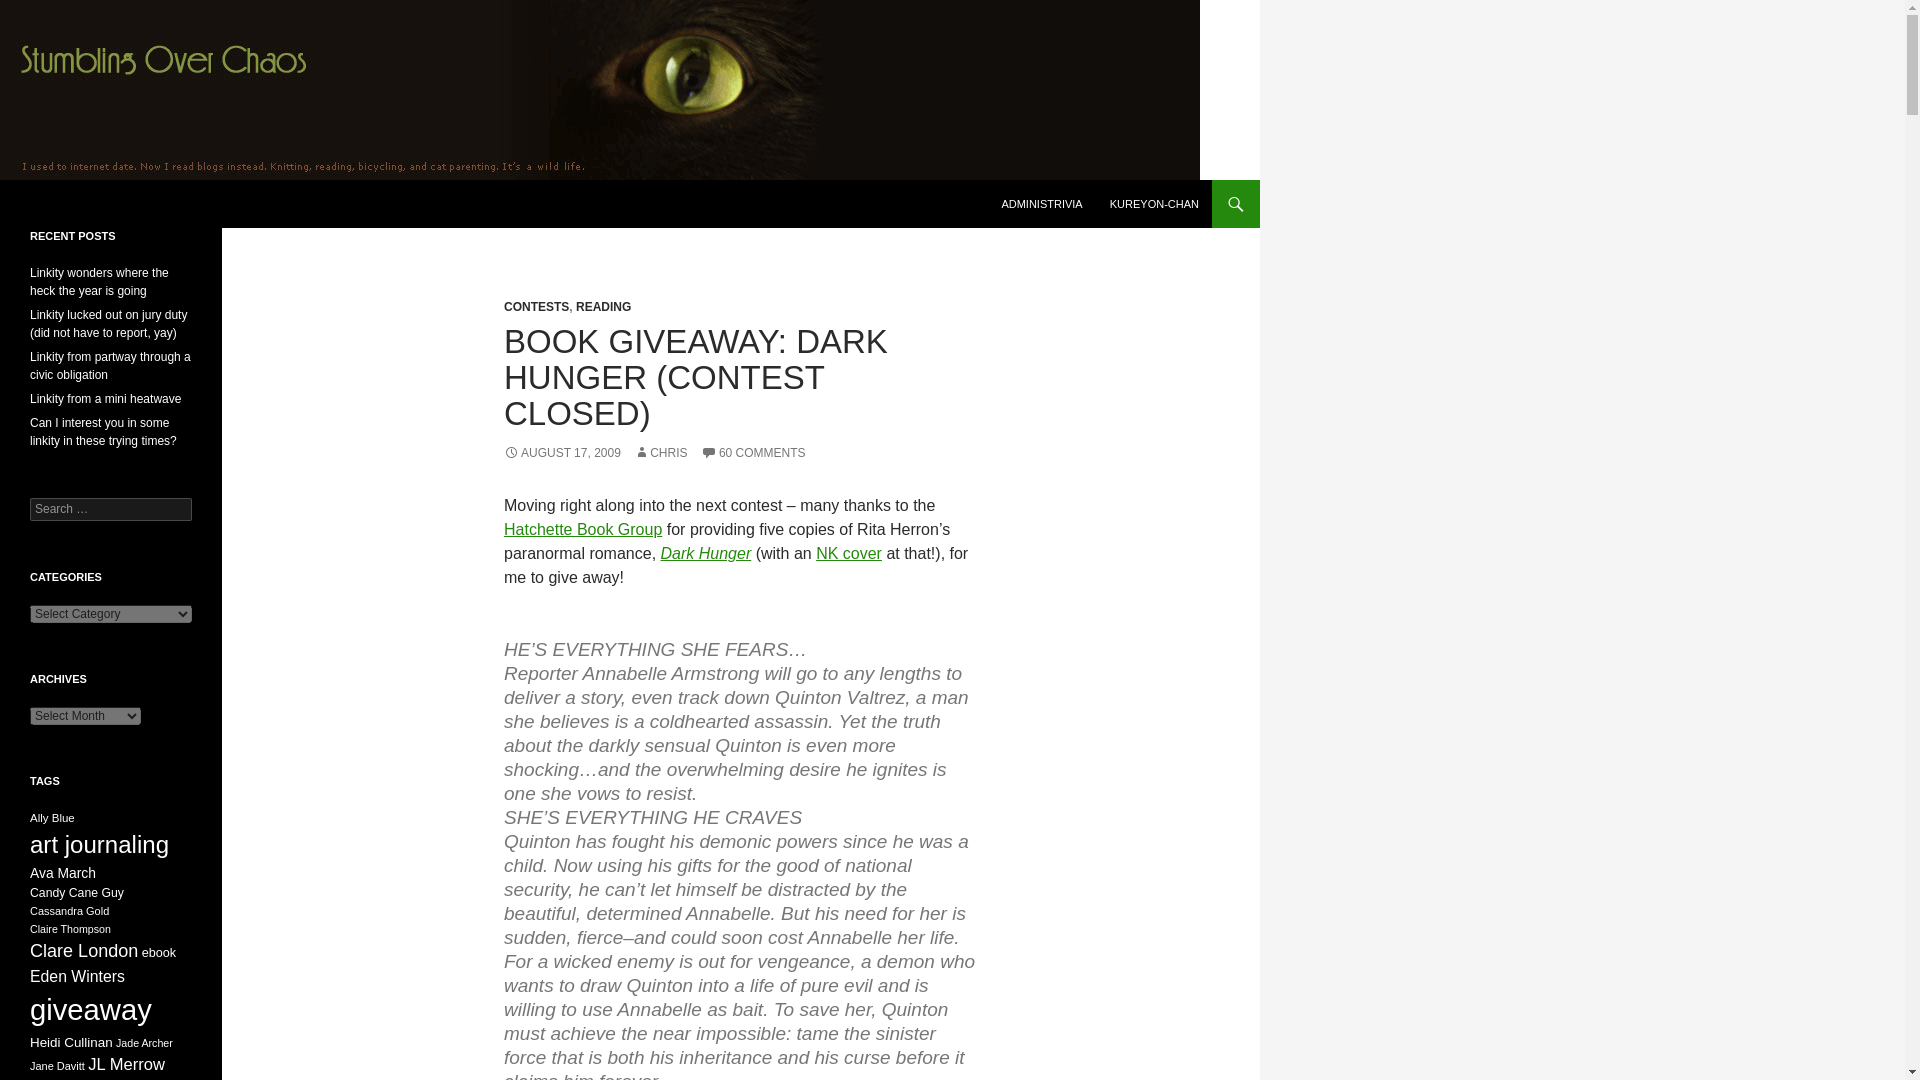 Image resolution: width=1920 pixels, height=1080 pixels. Describe the element at coordinates (706, 553) in the screenshot. I see `Dark Hunger` at that location.